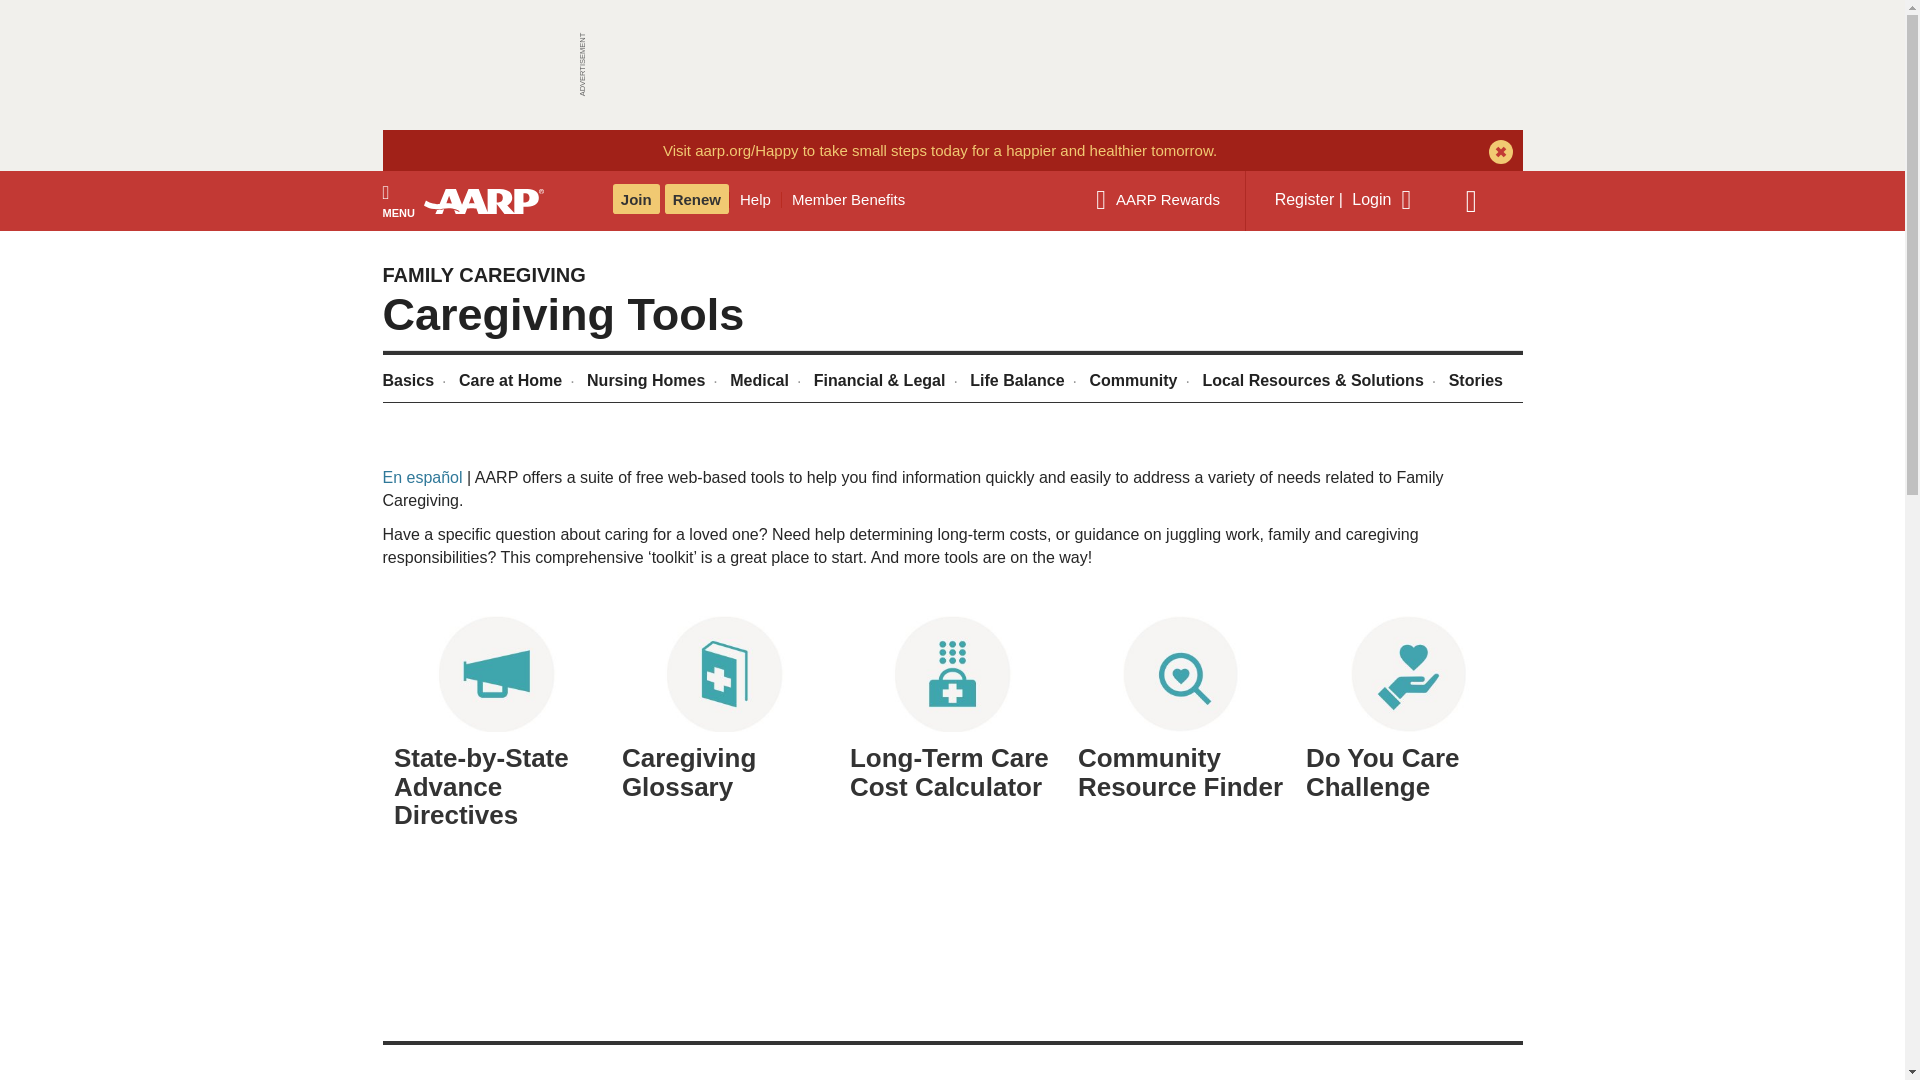 This screenshot has height=1080, width=1920. Describe the element at coordinates (940, 150) in the screenshot. I see `Happy campaign` at that location.